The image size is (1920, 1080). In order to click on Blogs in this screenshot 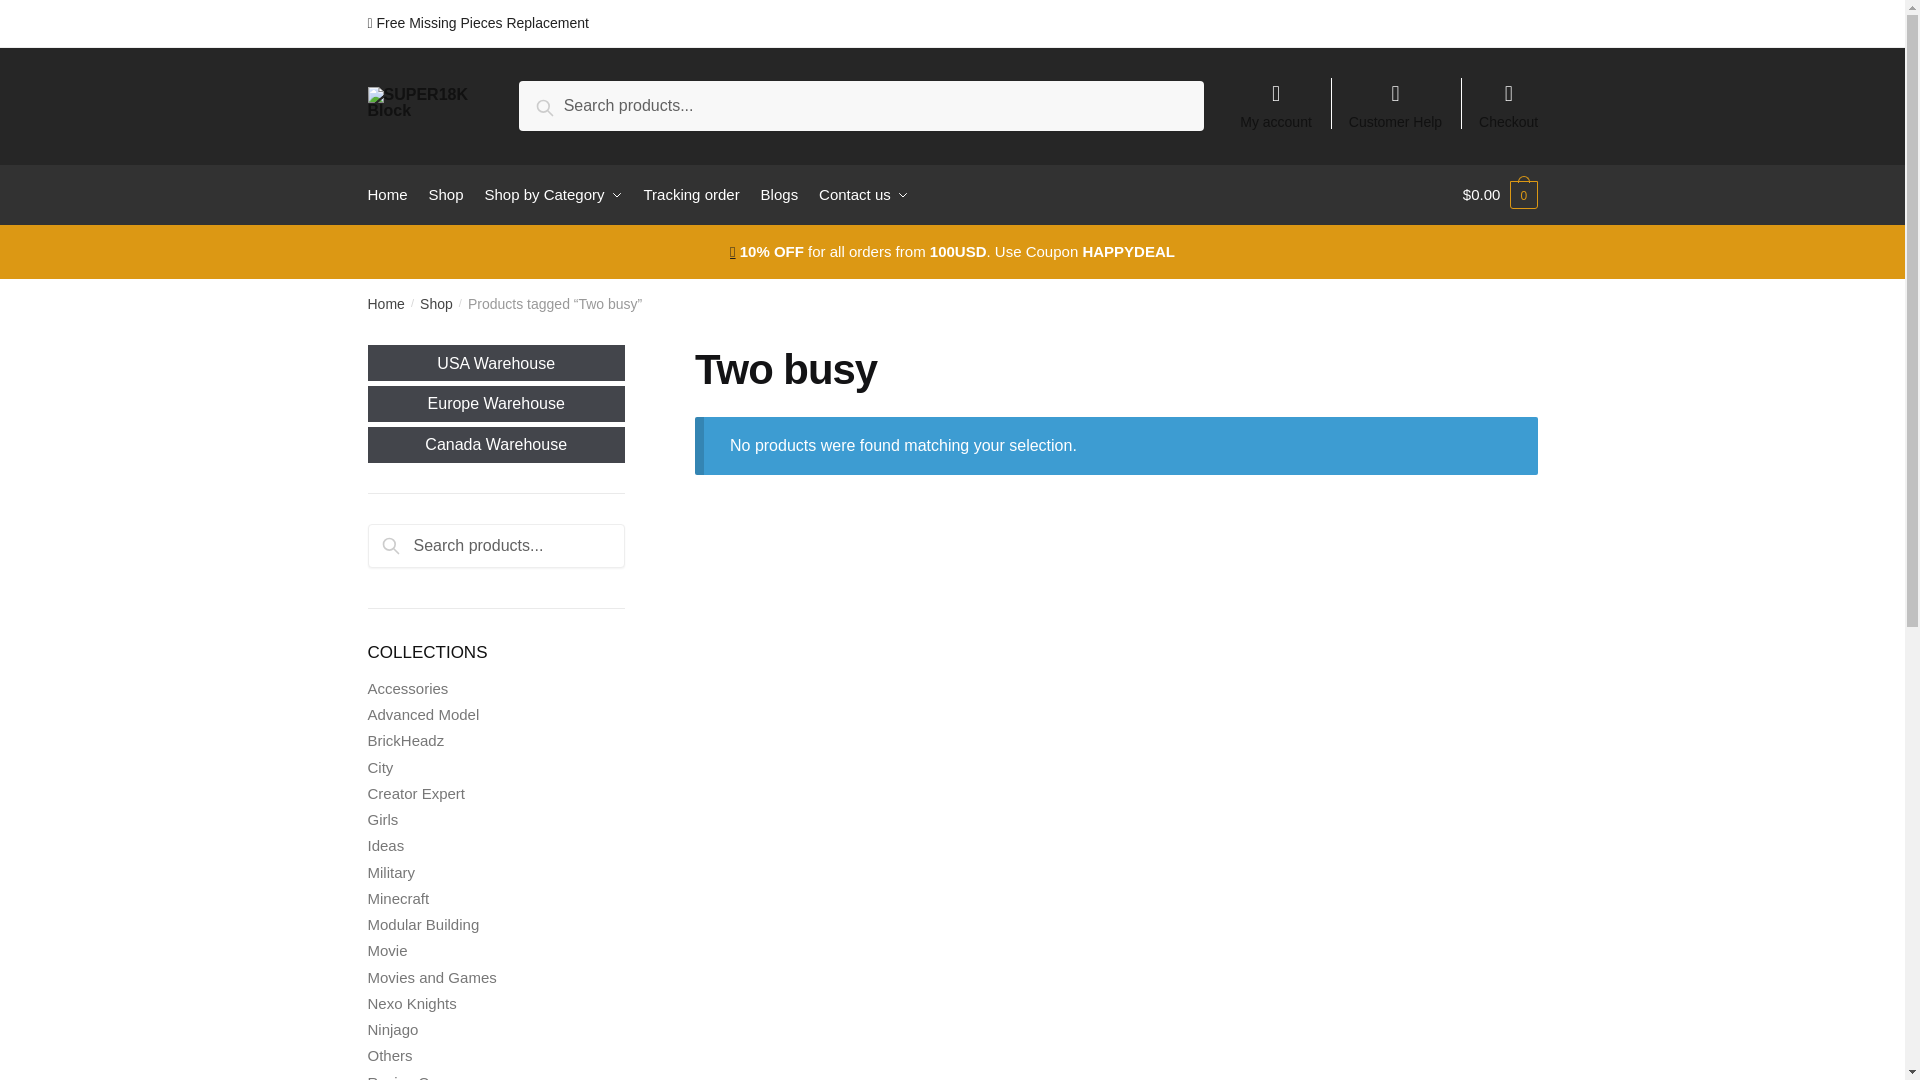, I will do `click(779, 194)`.